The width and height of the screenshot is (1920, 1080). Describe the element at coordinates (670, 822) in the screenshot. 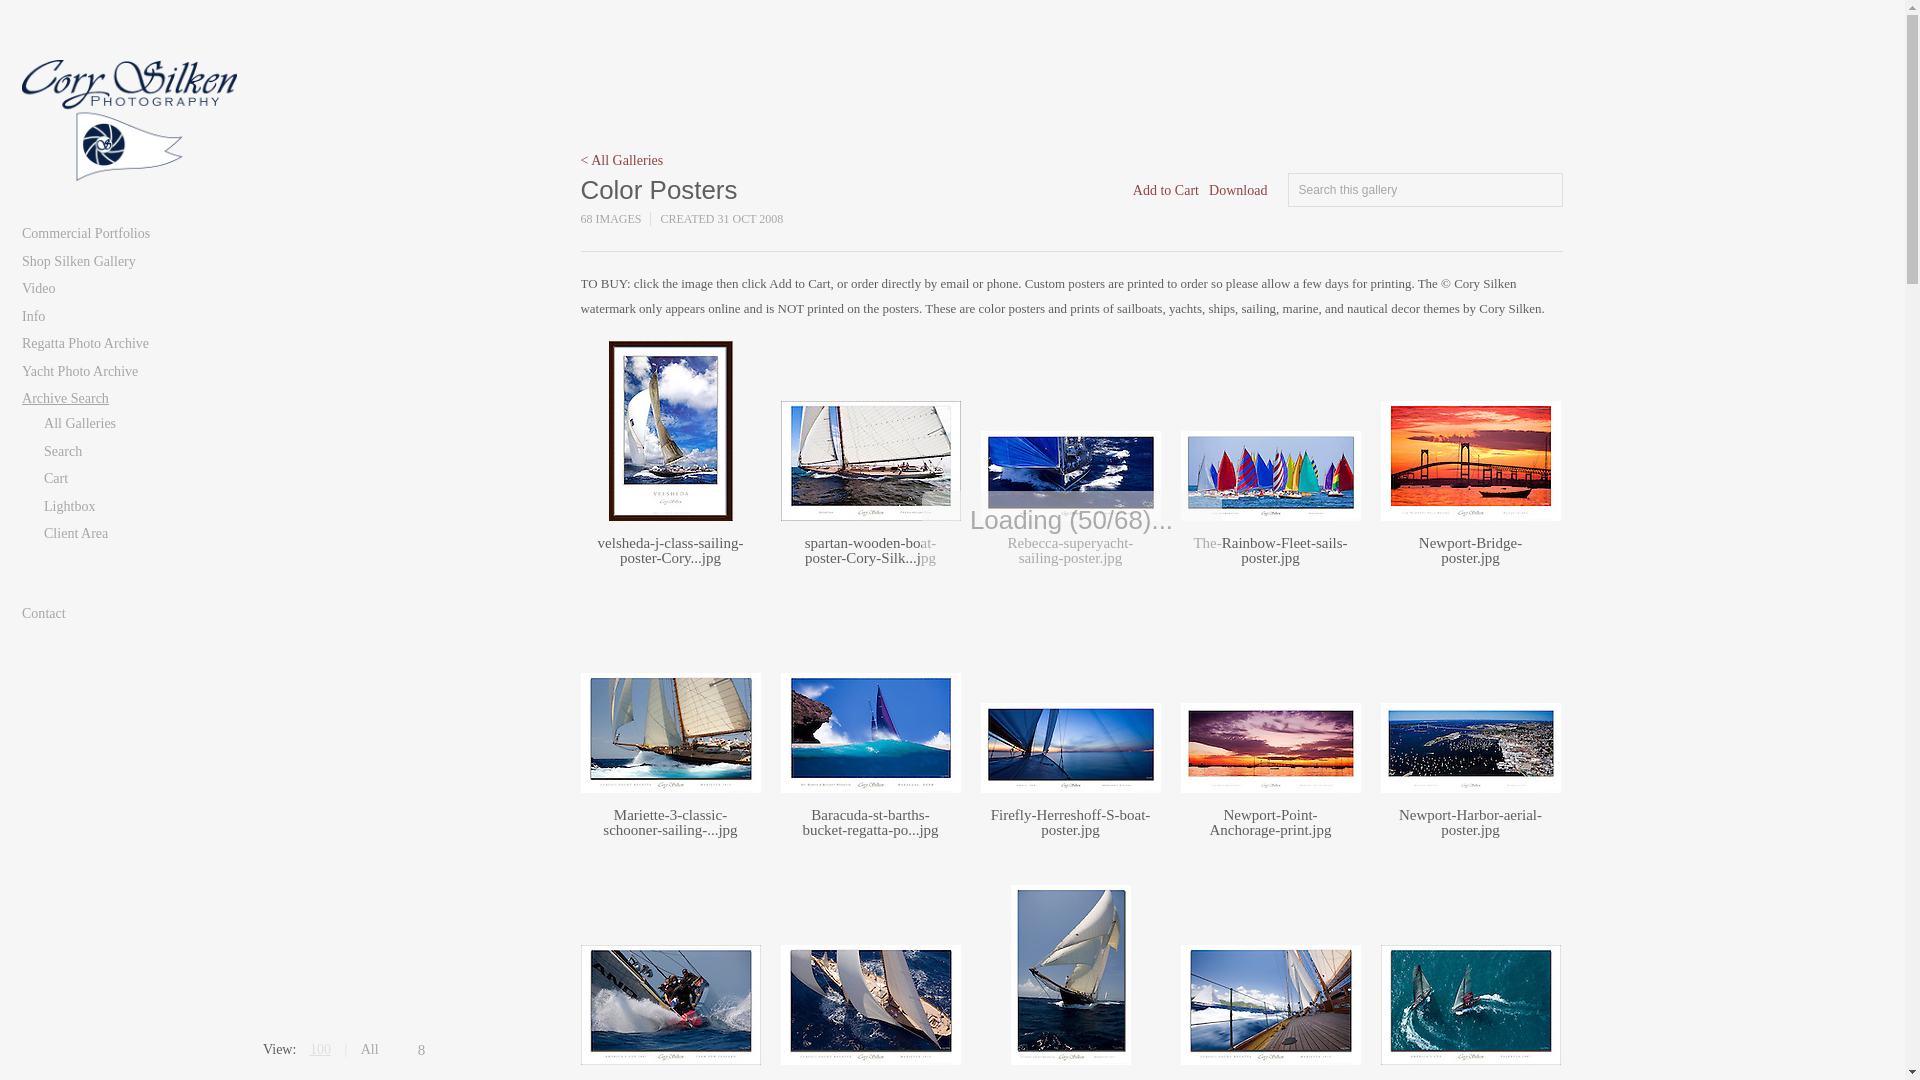

I see `Mariette-3-classic-schooner-sailing-...jpg` at that location.